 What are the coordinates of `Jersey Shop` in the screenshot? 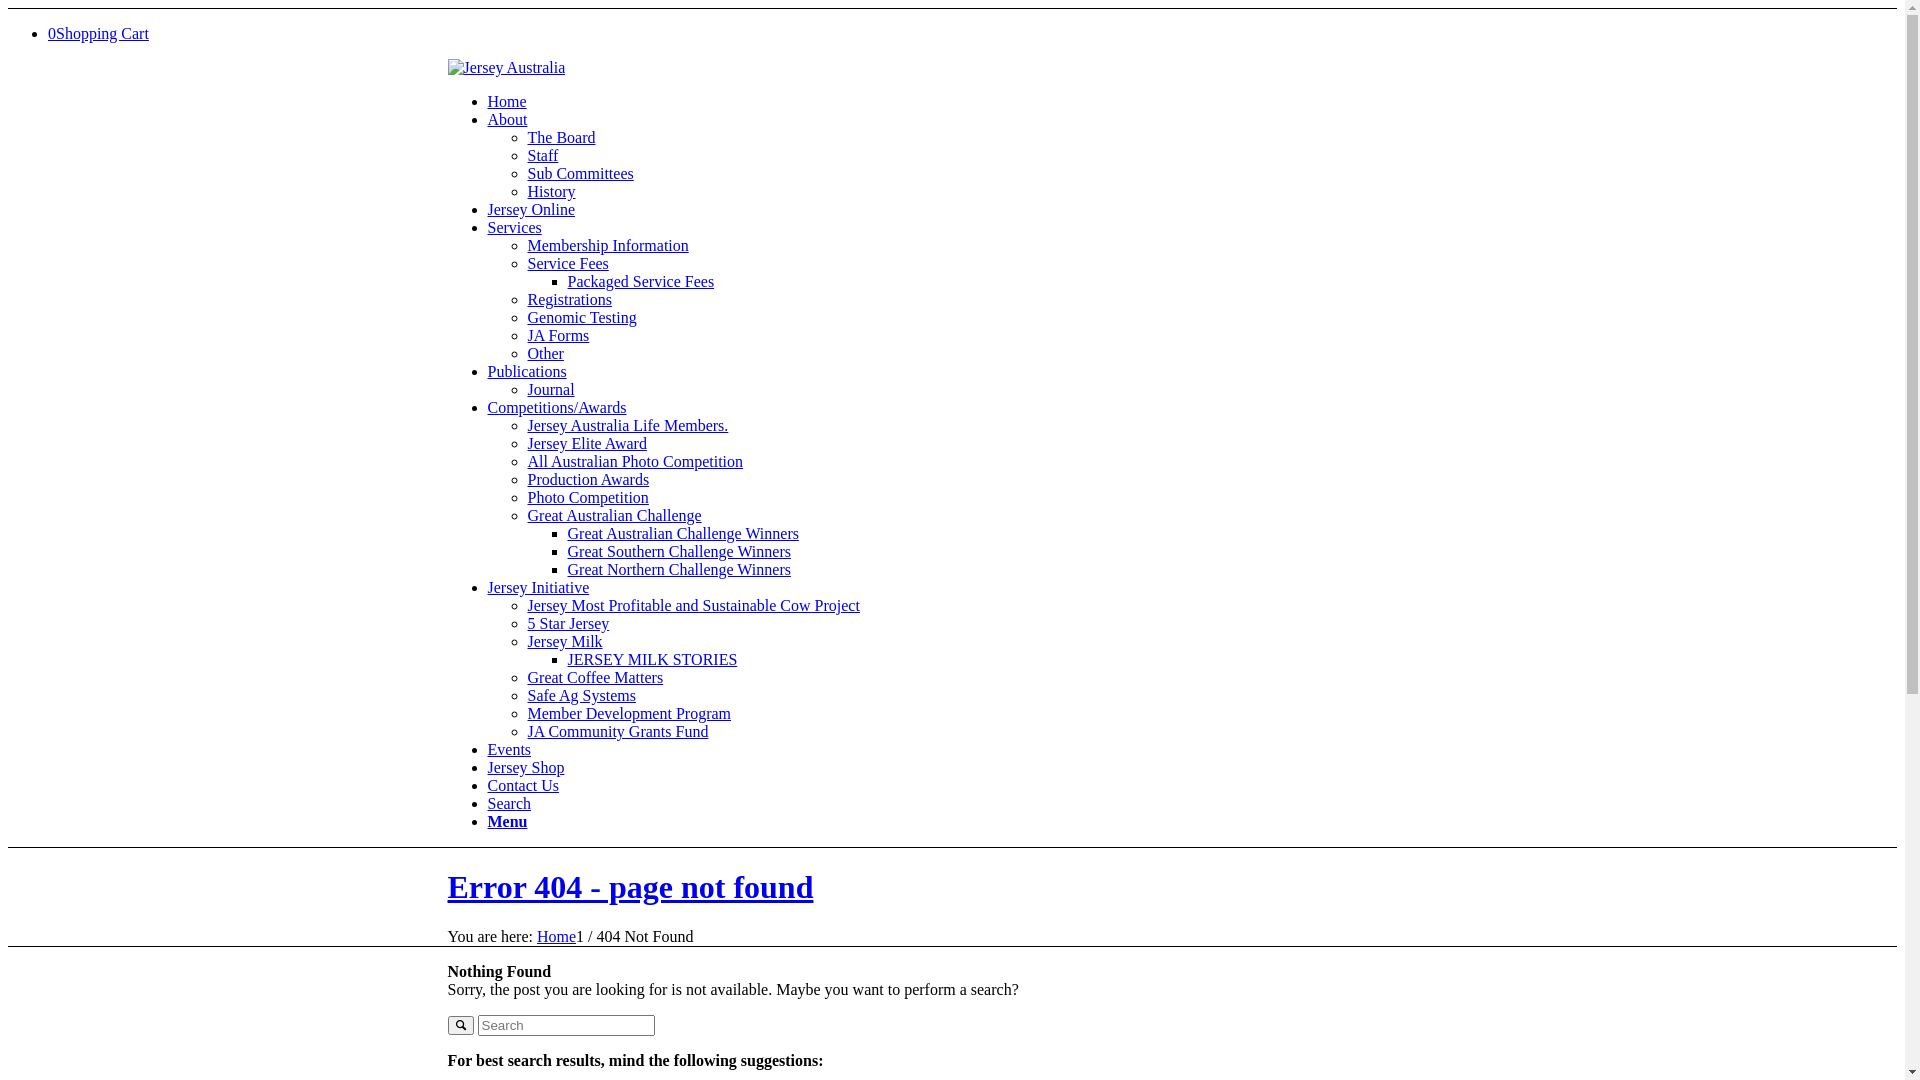 It's located at (526, 767).